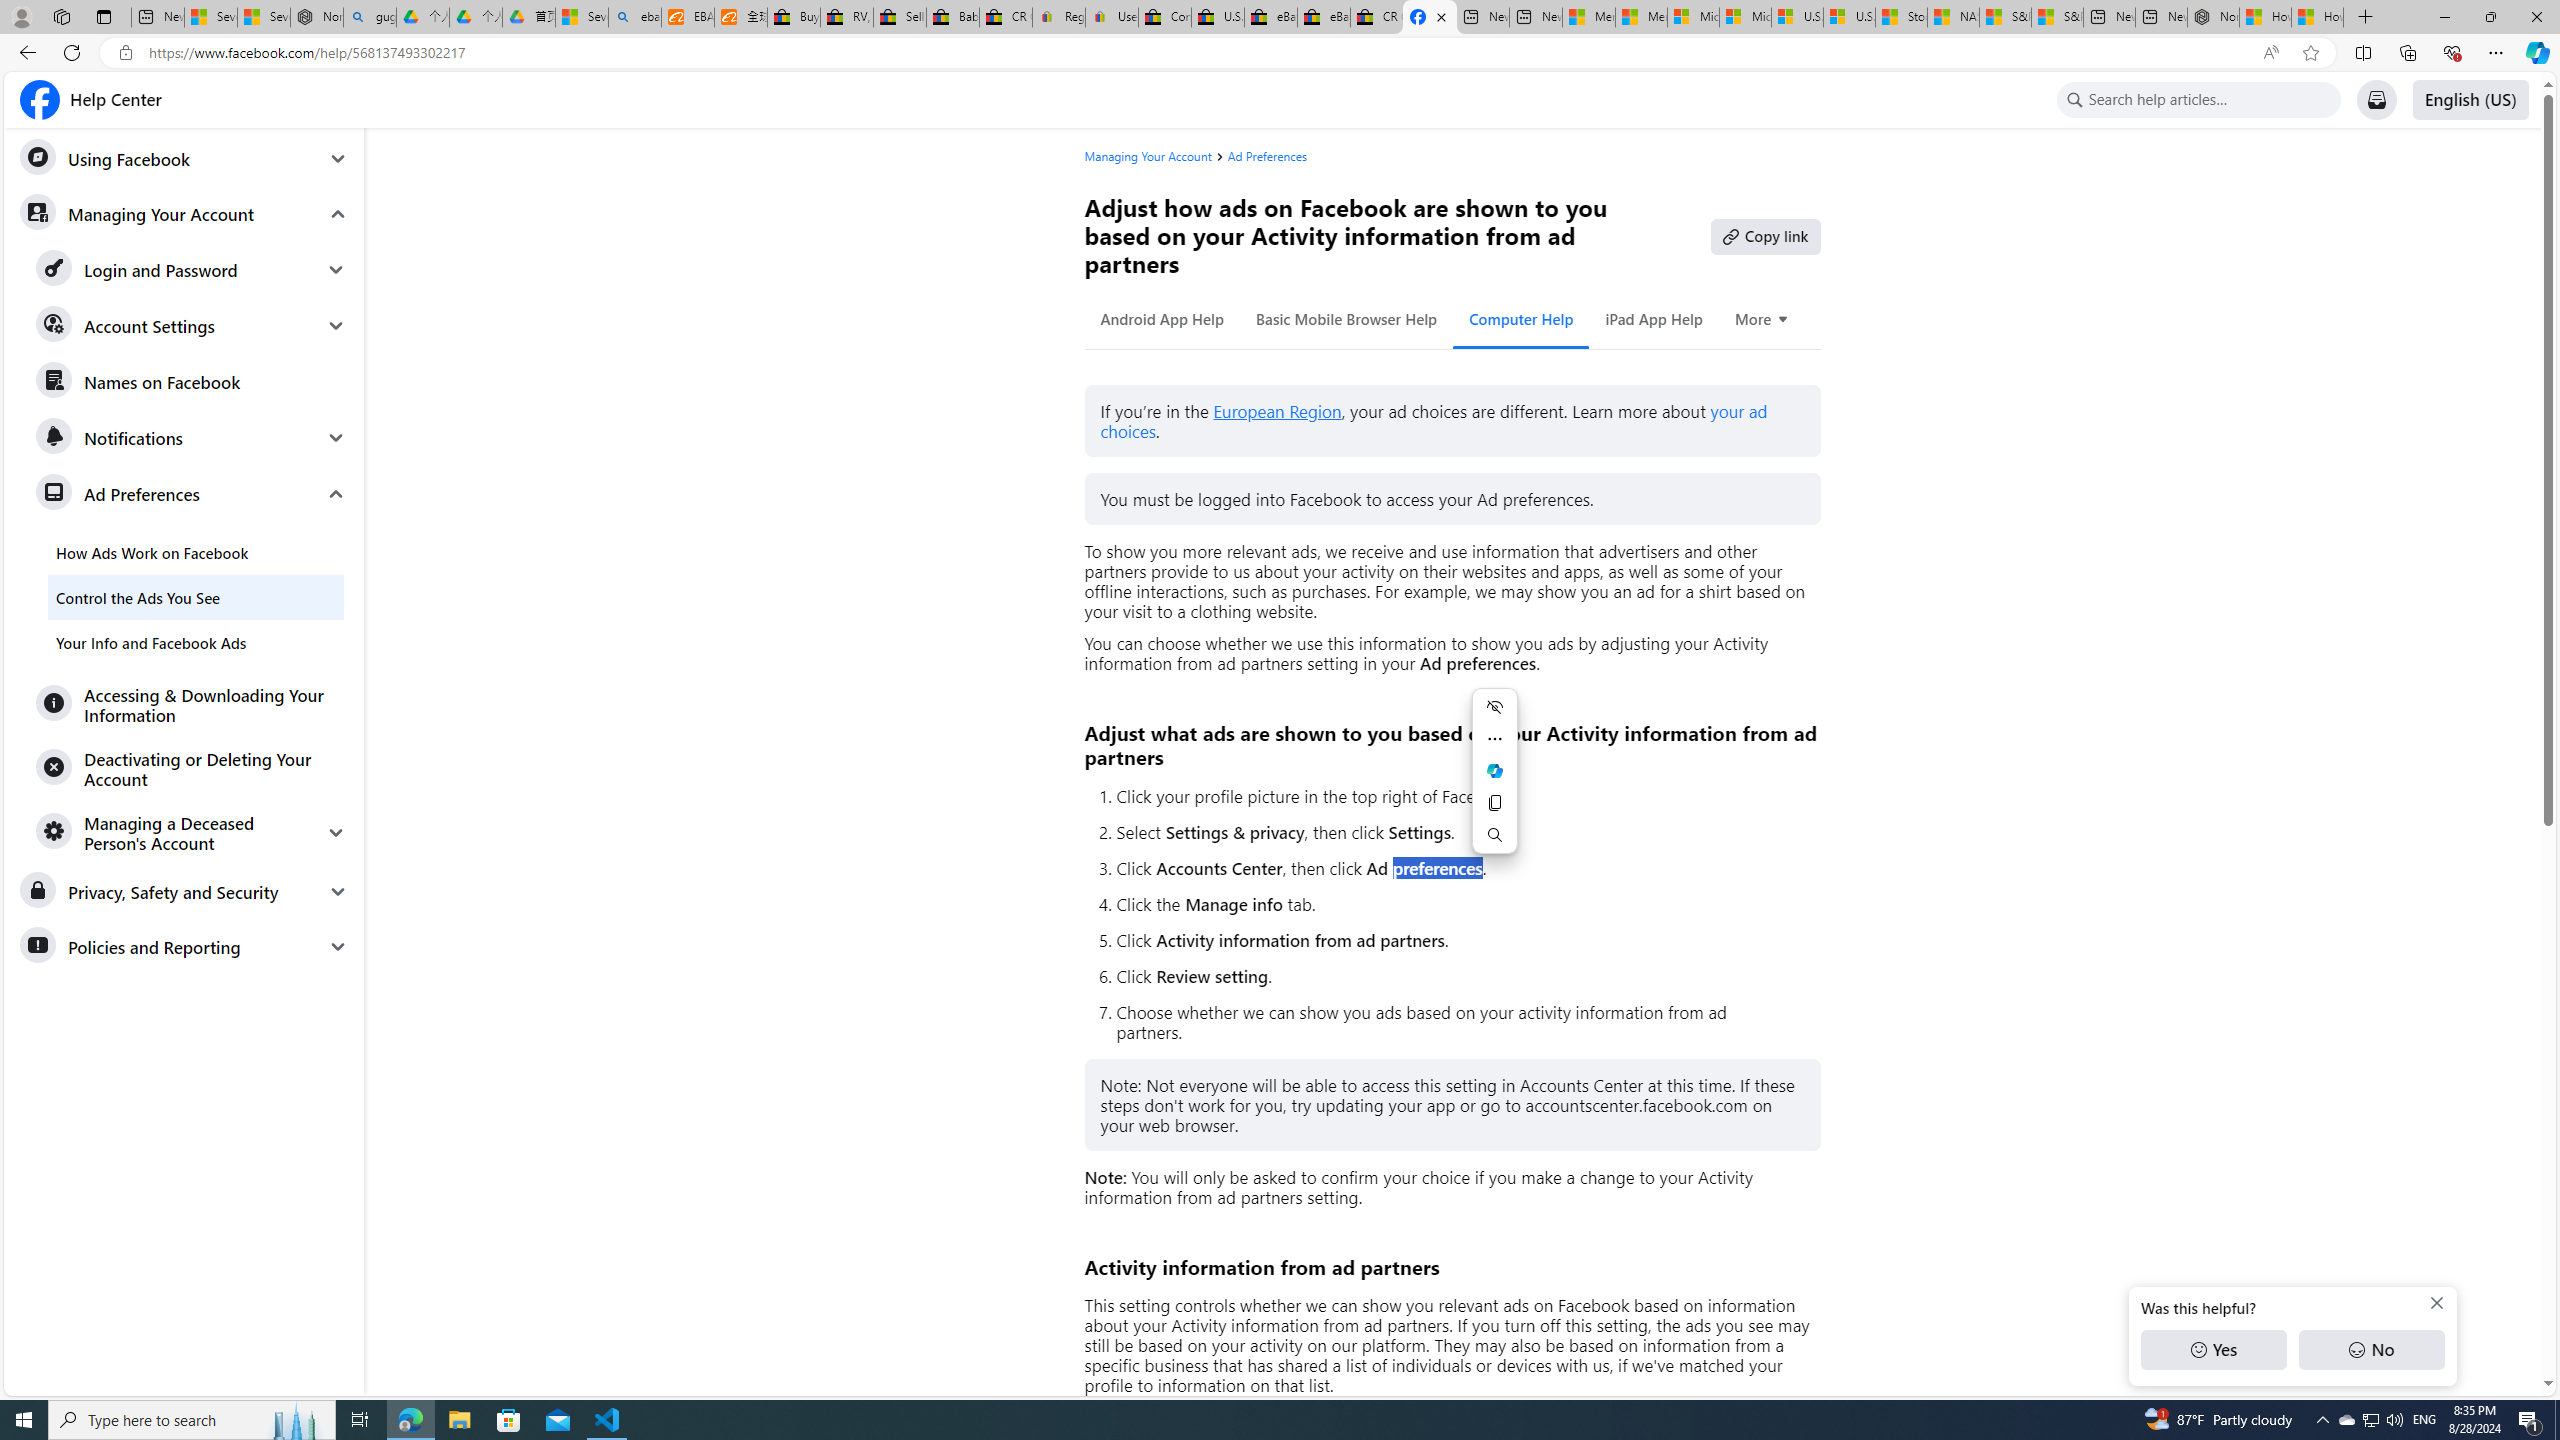  Describe the element at coordinates (90, 100) in the screenshot. I see `Facebook Help Center` at that location.